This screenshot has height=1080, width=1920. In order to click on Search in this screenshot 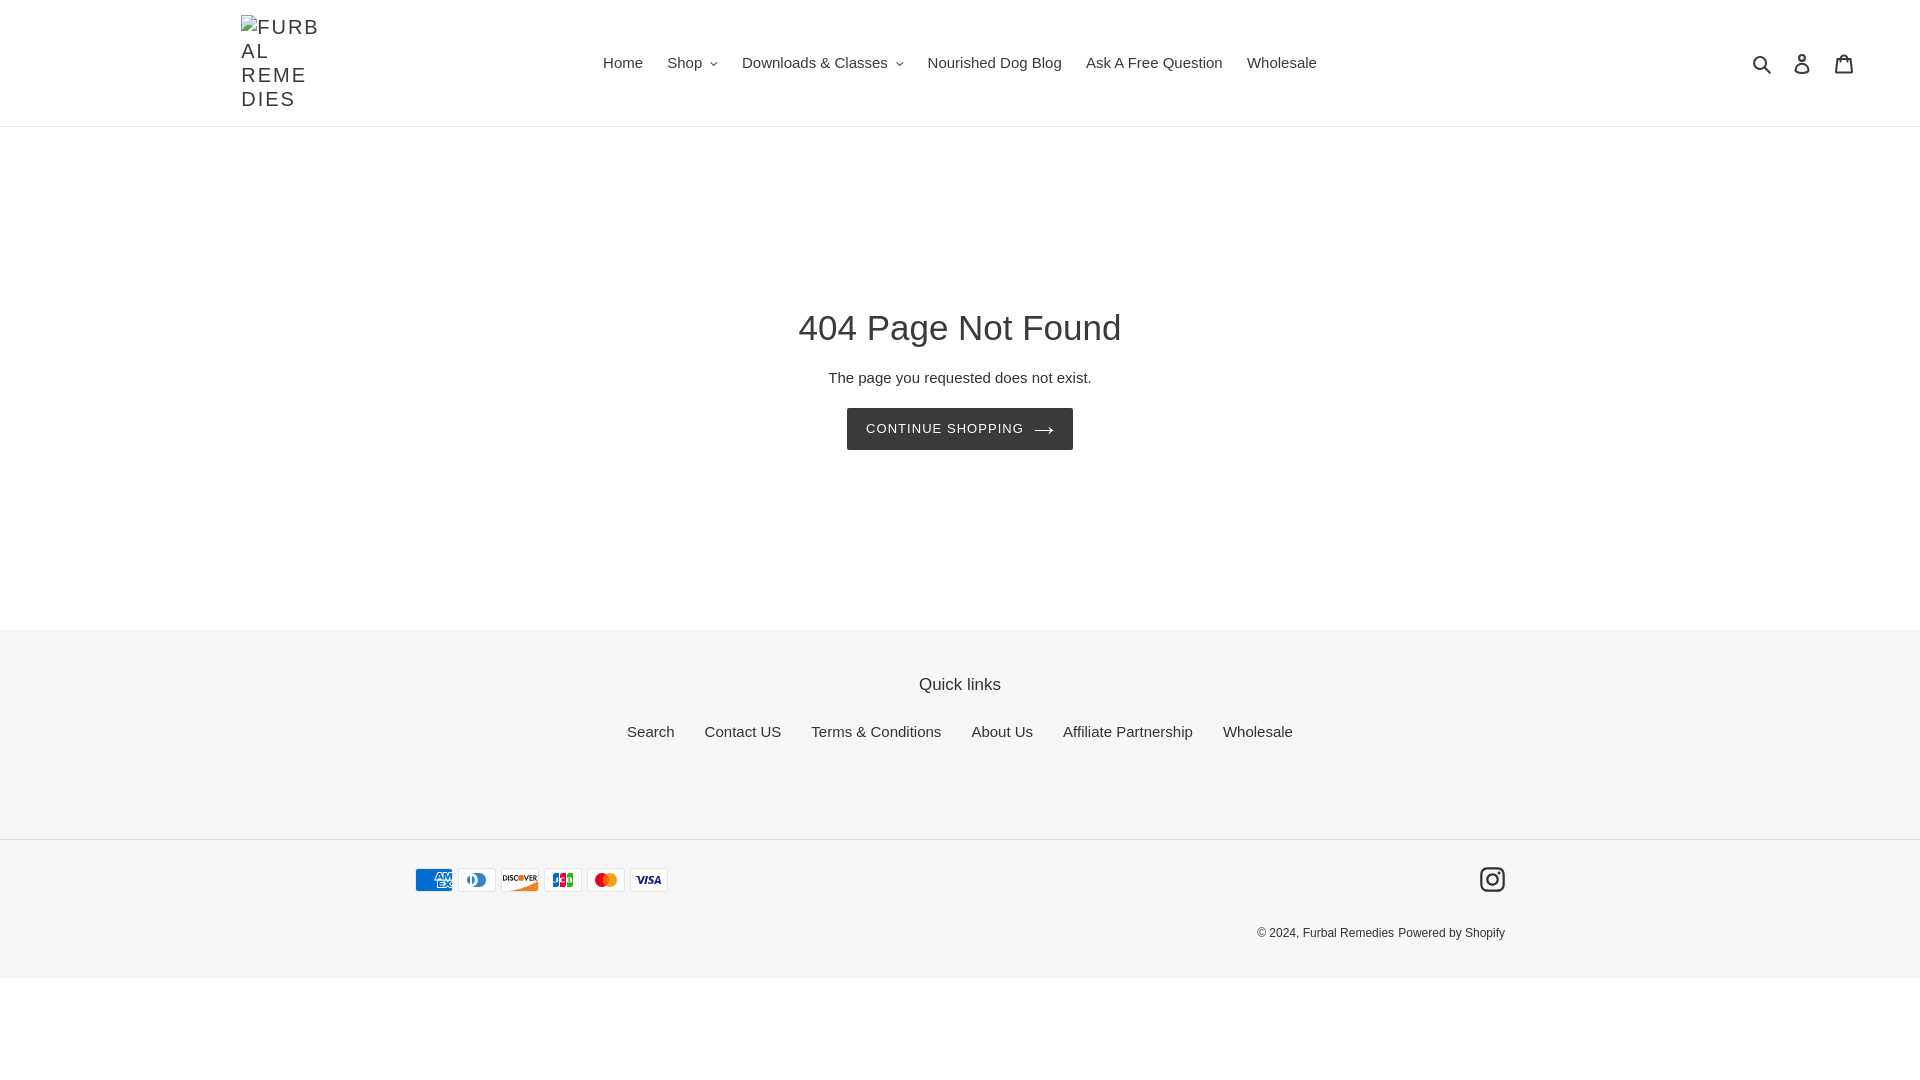, I will do `click(1763, 62)`.